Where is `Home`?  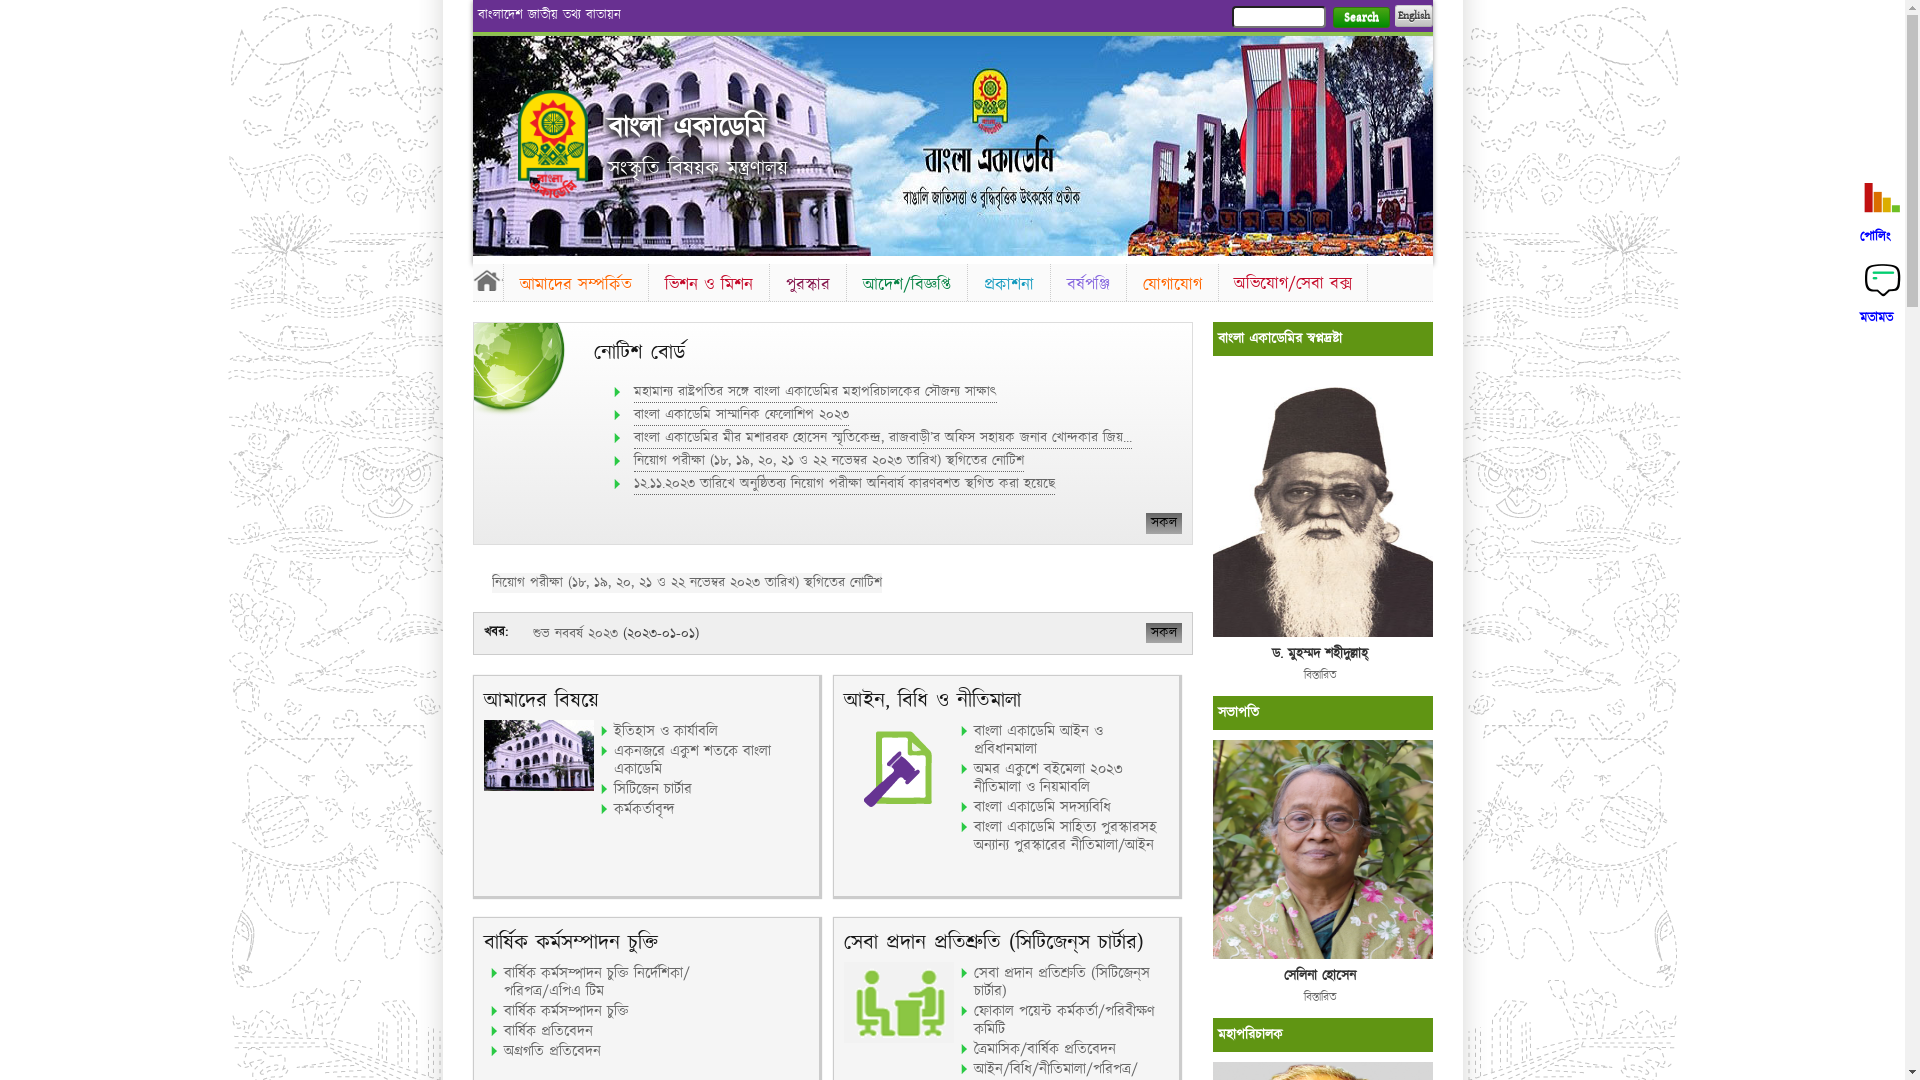
Home is located at coordinates (487, 280).